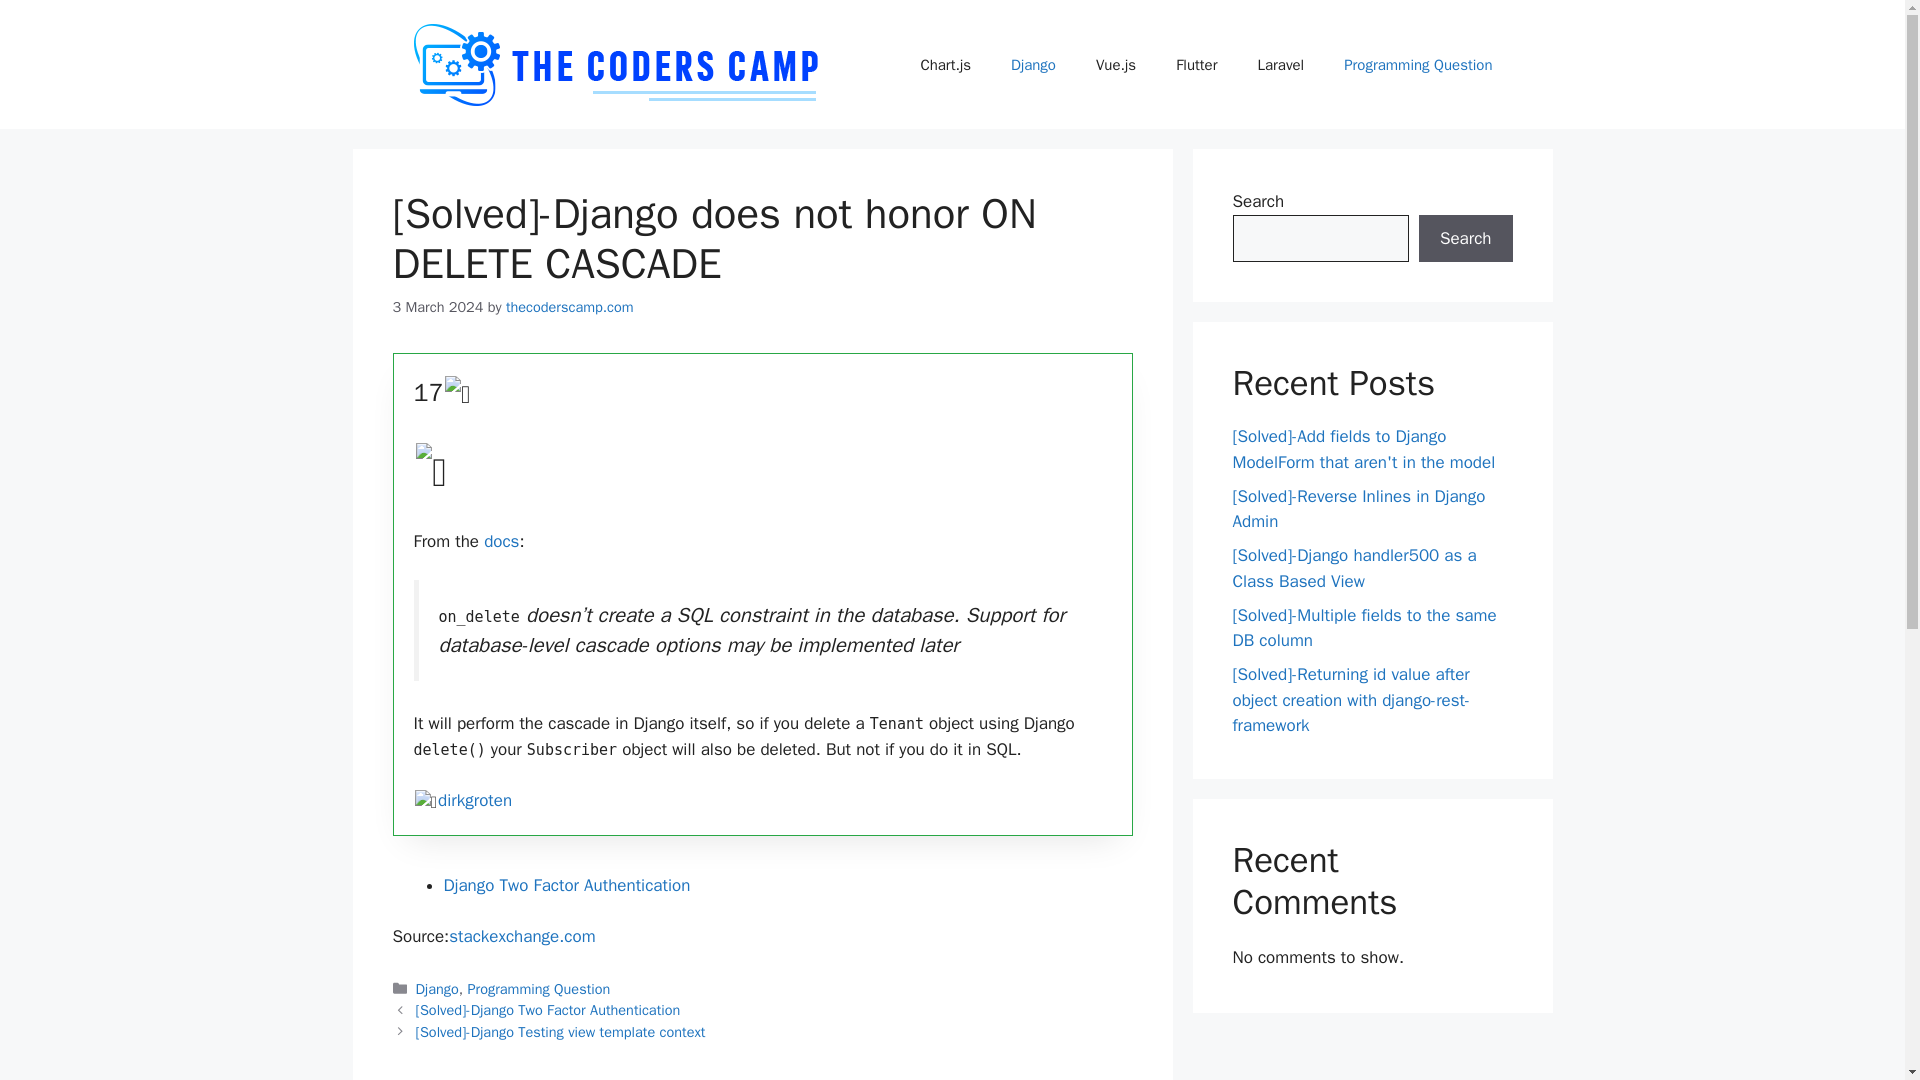 This screenshot has height=1080, width=1920. I want to click on Chart.js, so click(945, 63).